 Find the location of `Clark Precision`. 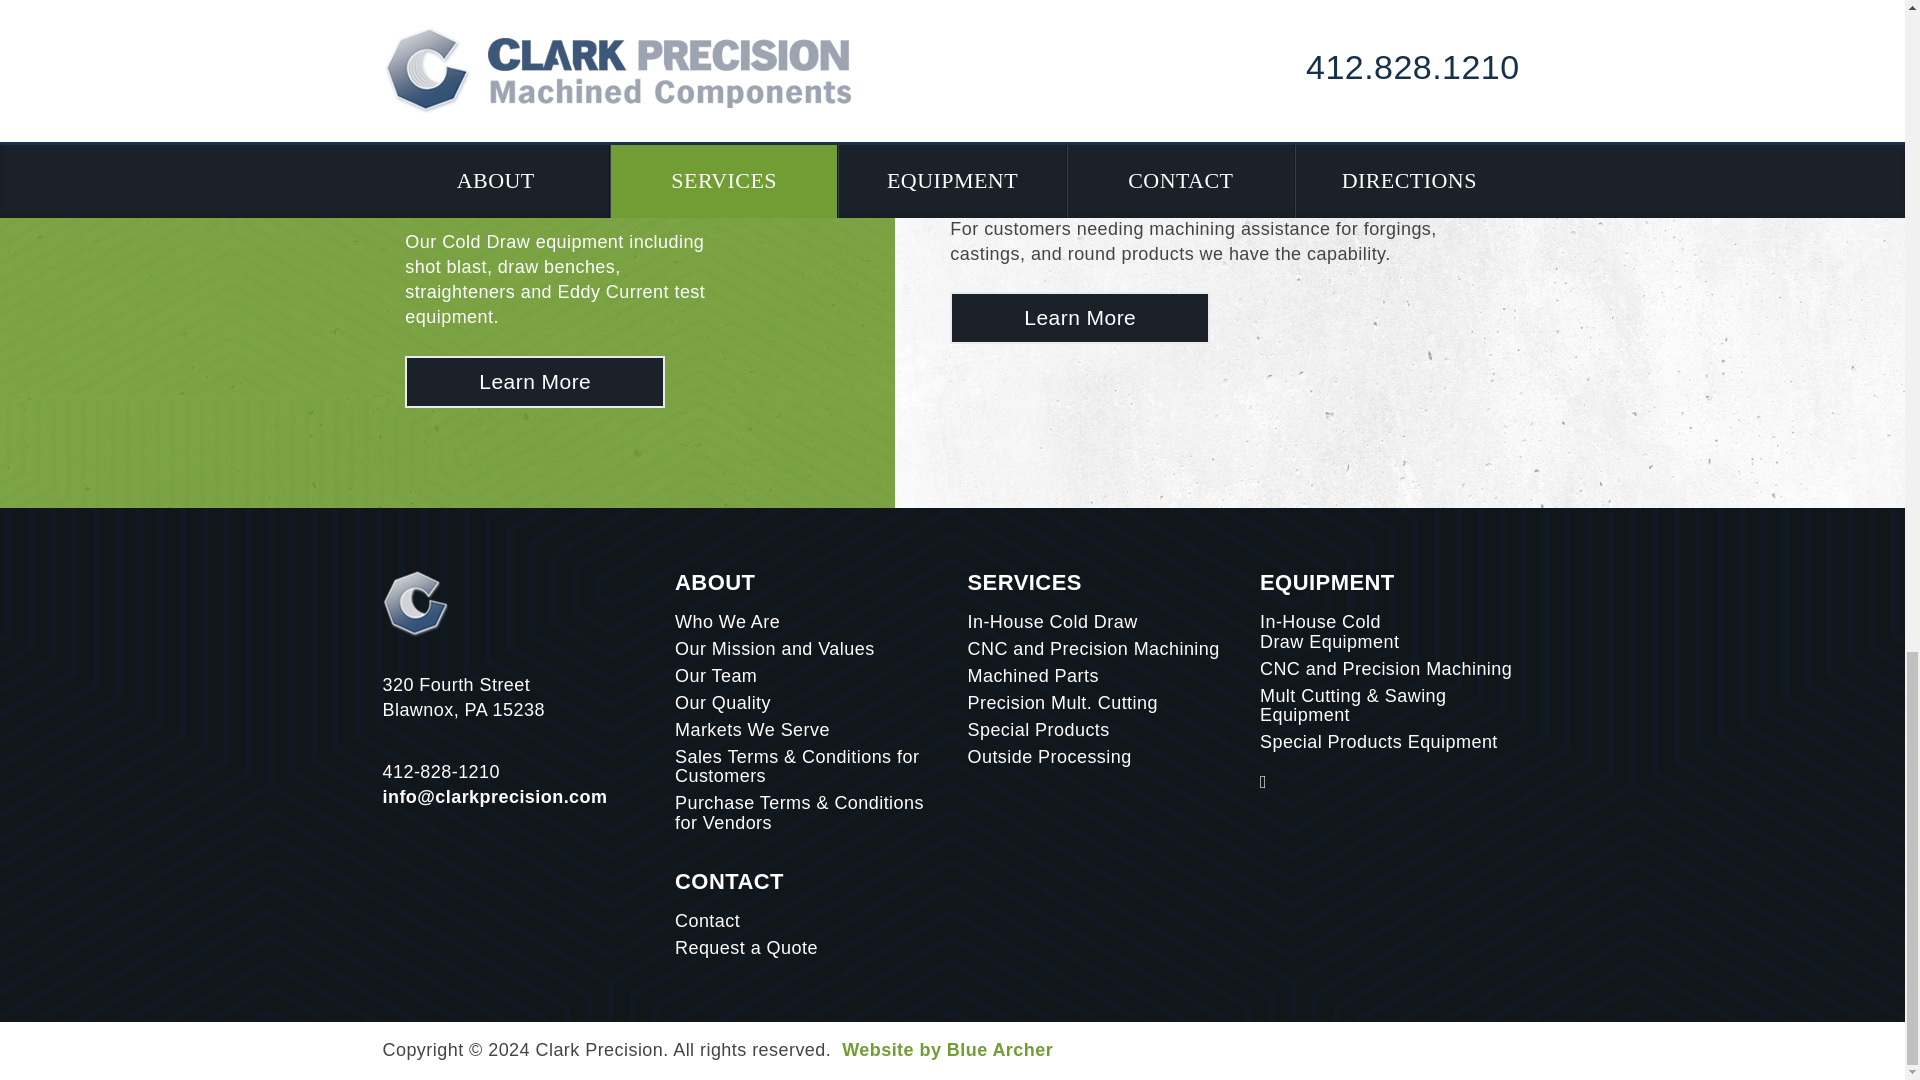

Clark Precision is located at coordinates (416, 602).